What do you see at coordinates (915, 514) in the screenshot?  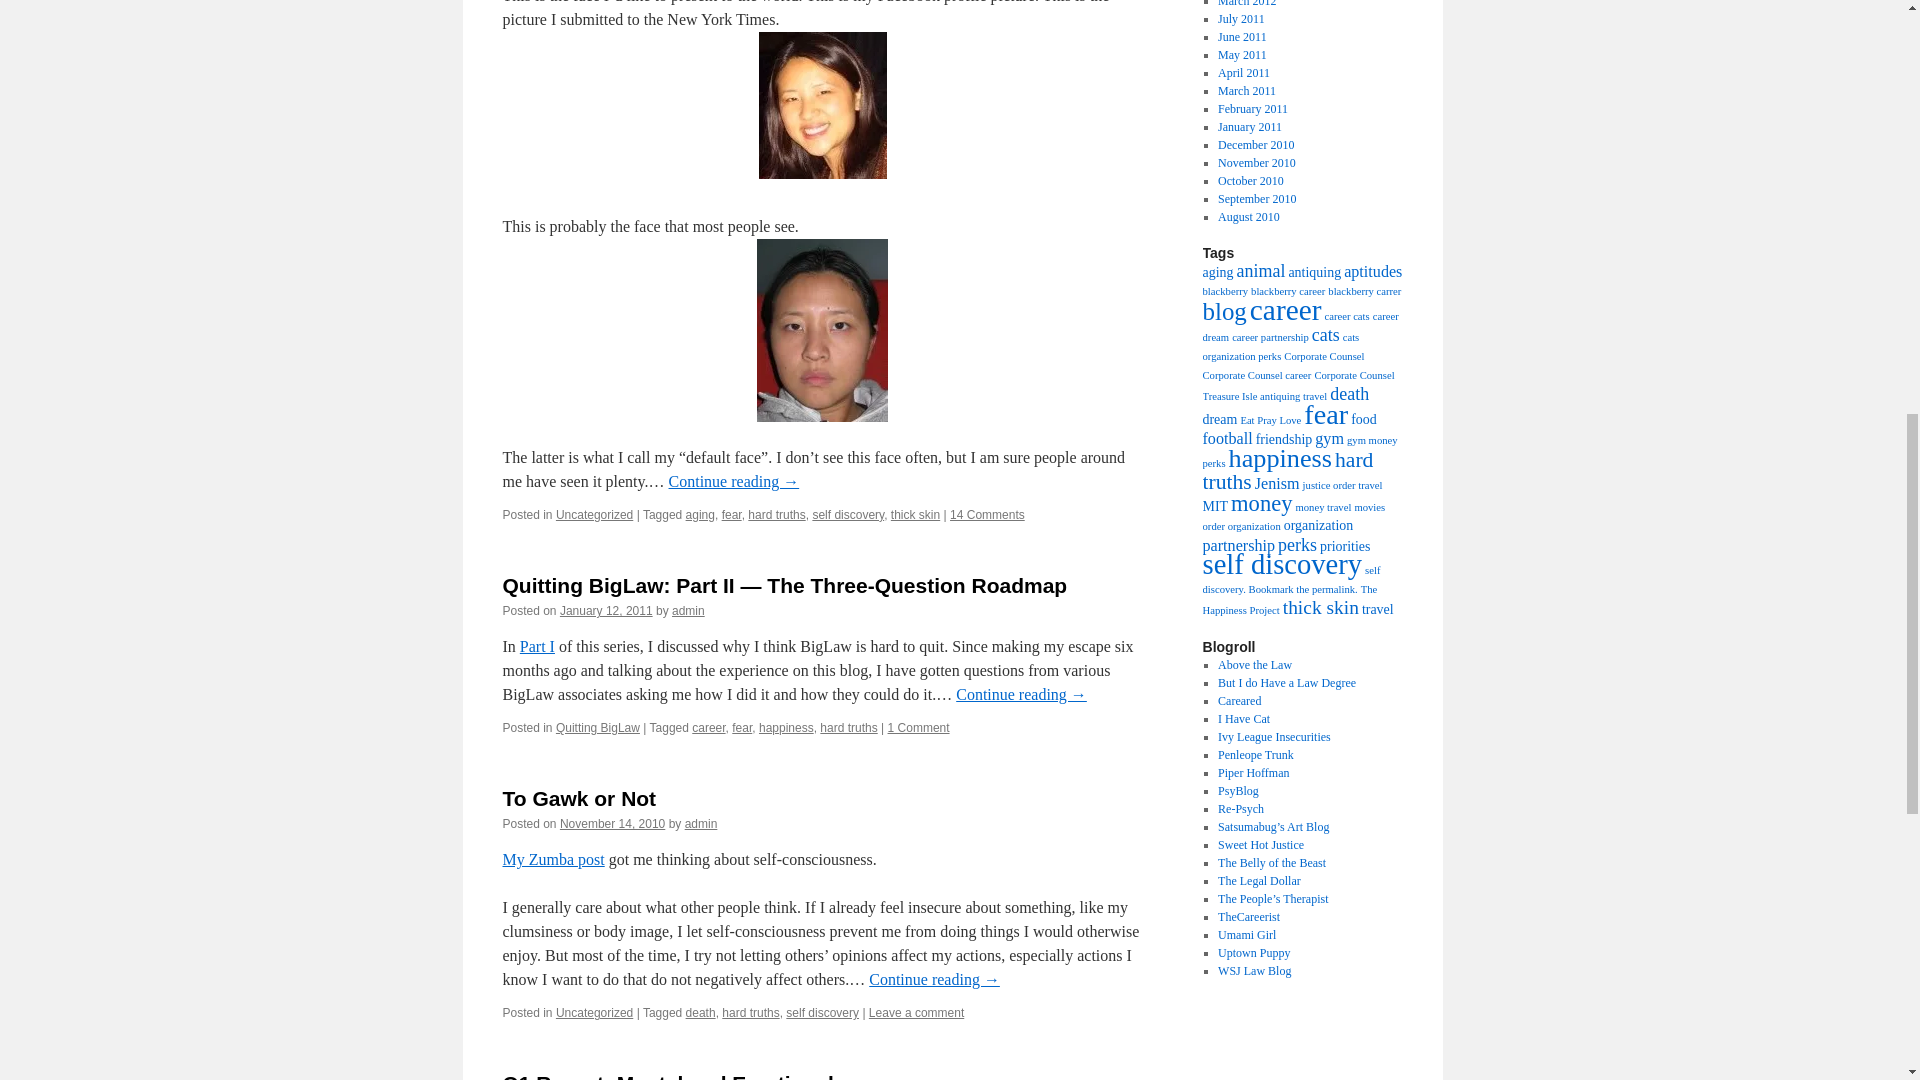 I see `thick skin` at bounding box center [915, 514].